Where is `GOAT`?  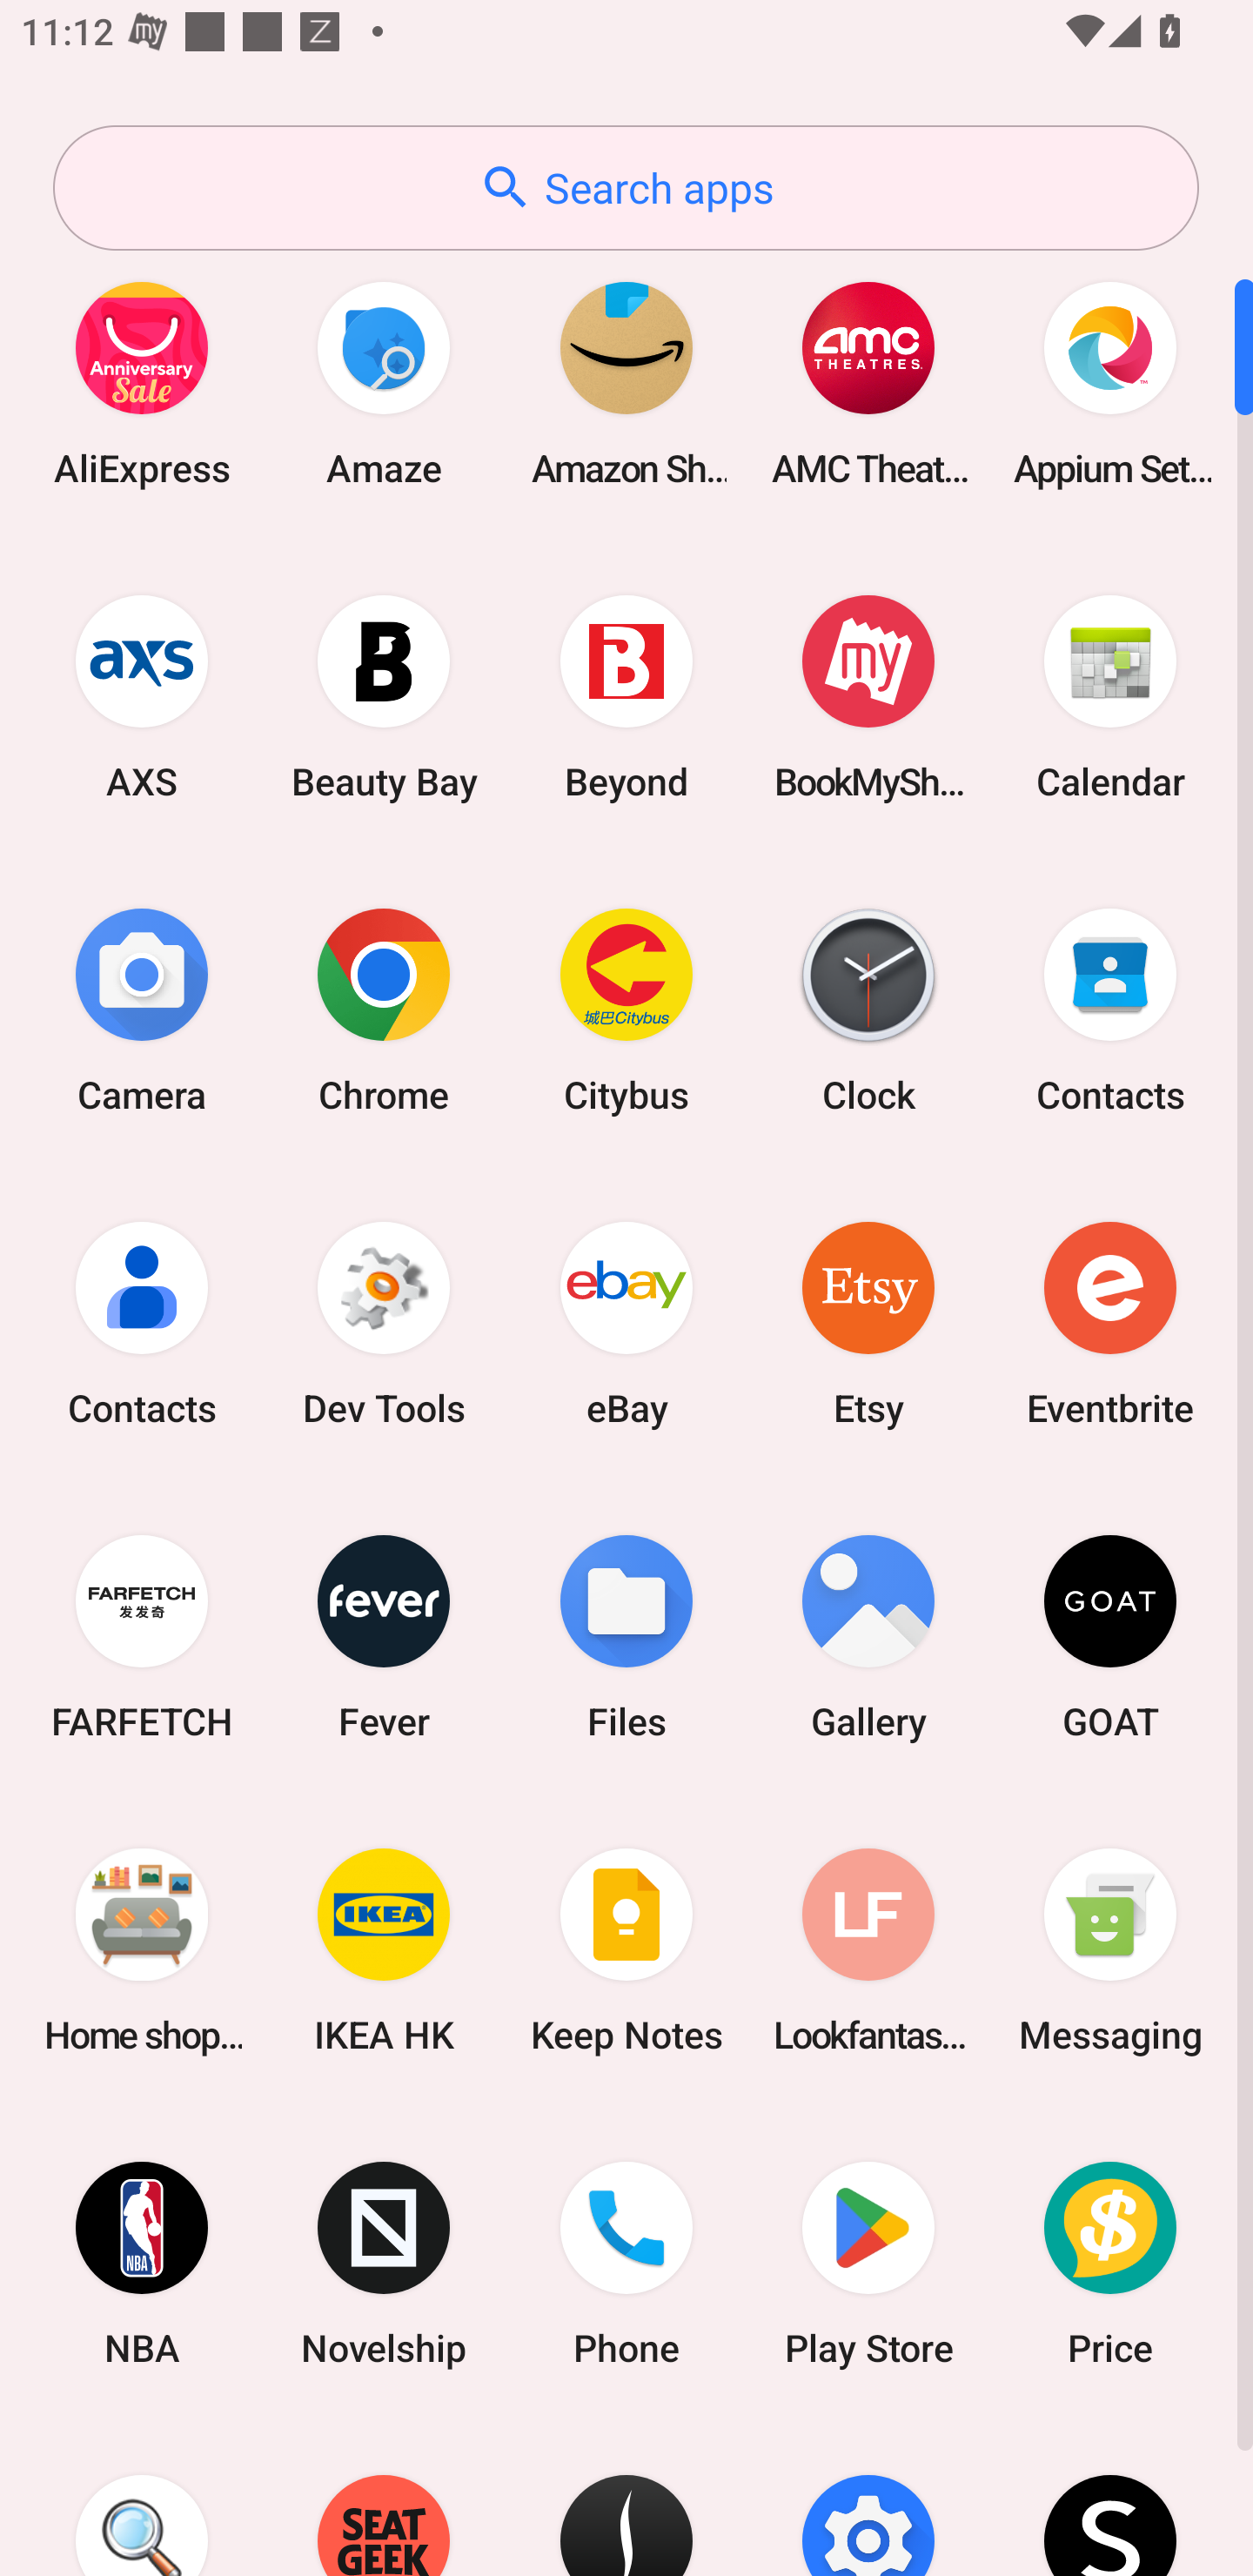 GOAT is located at coordinates (1110, 1636).